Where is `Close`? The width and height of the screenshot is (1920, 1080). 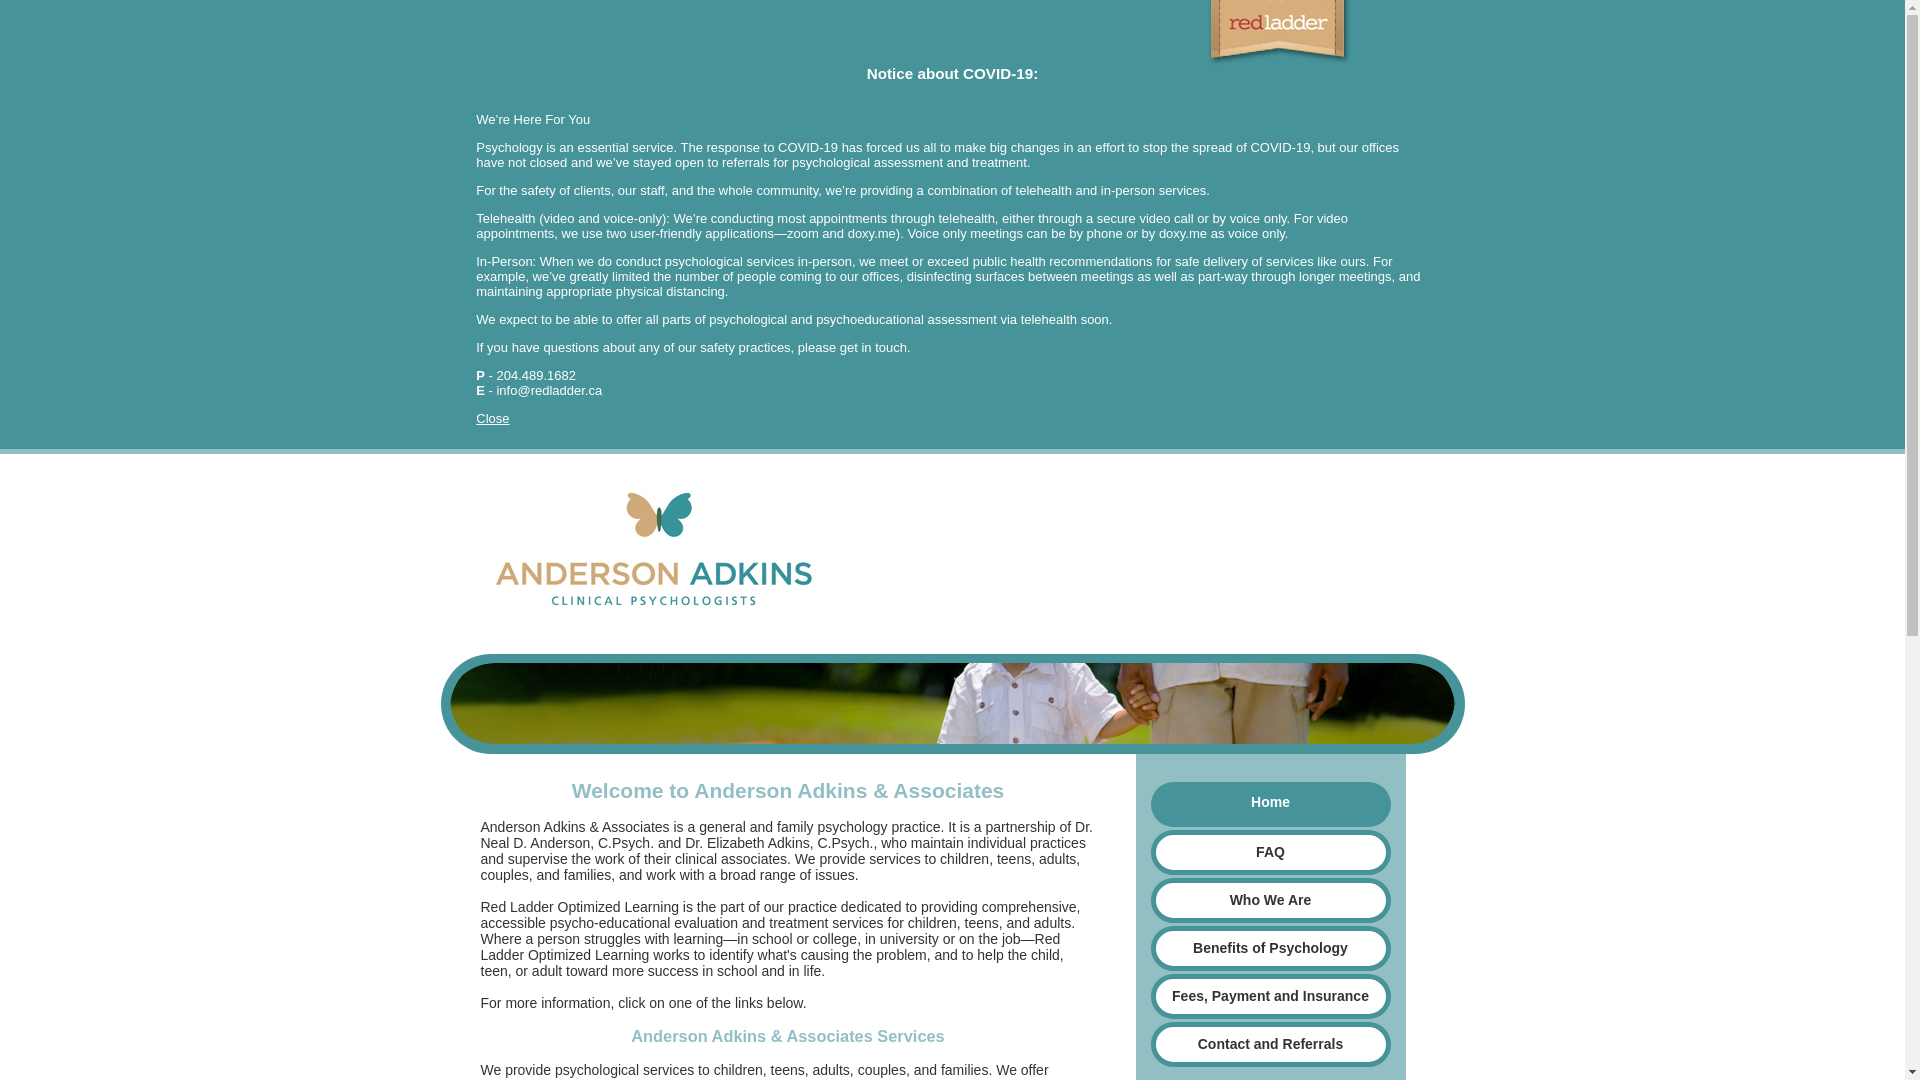 Close is located at coordinates (492, 418).